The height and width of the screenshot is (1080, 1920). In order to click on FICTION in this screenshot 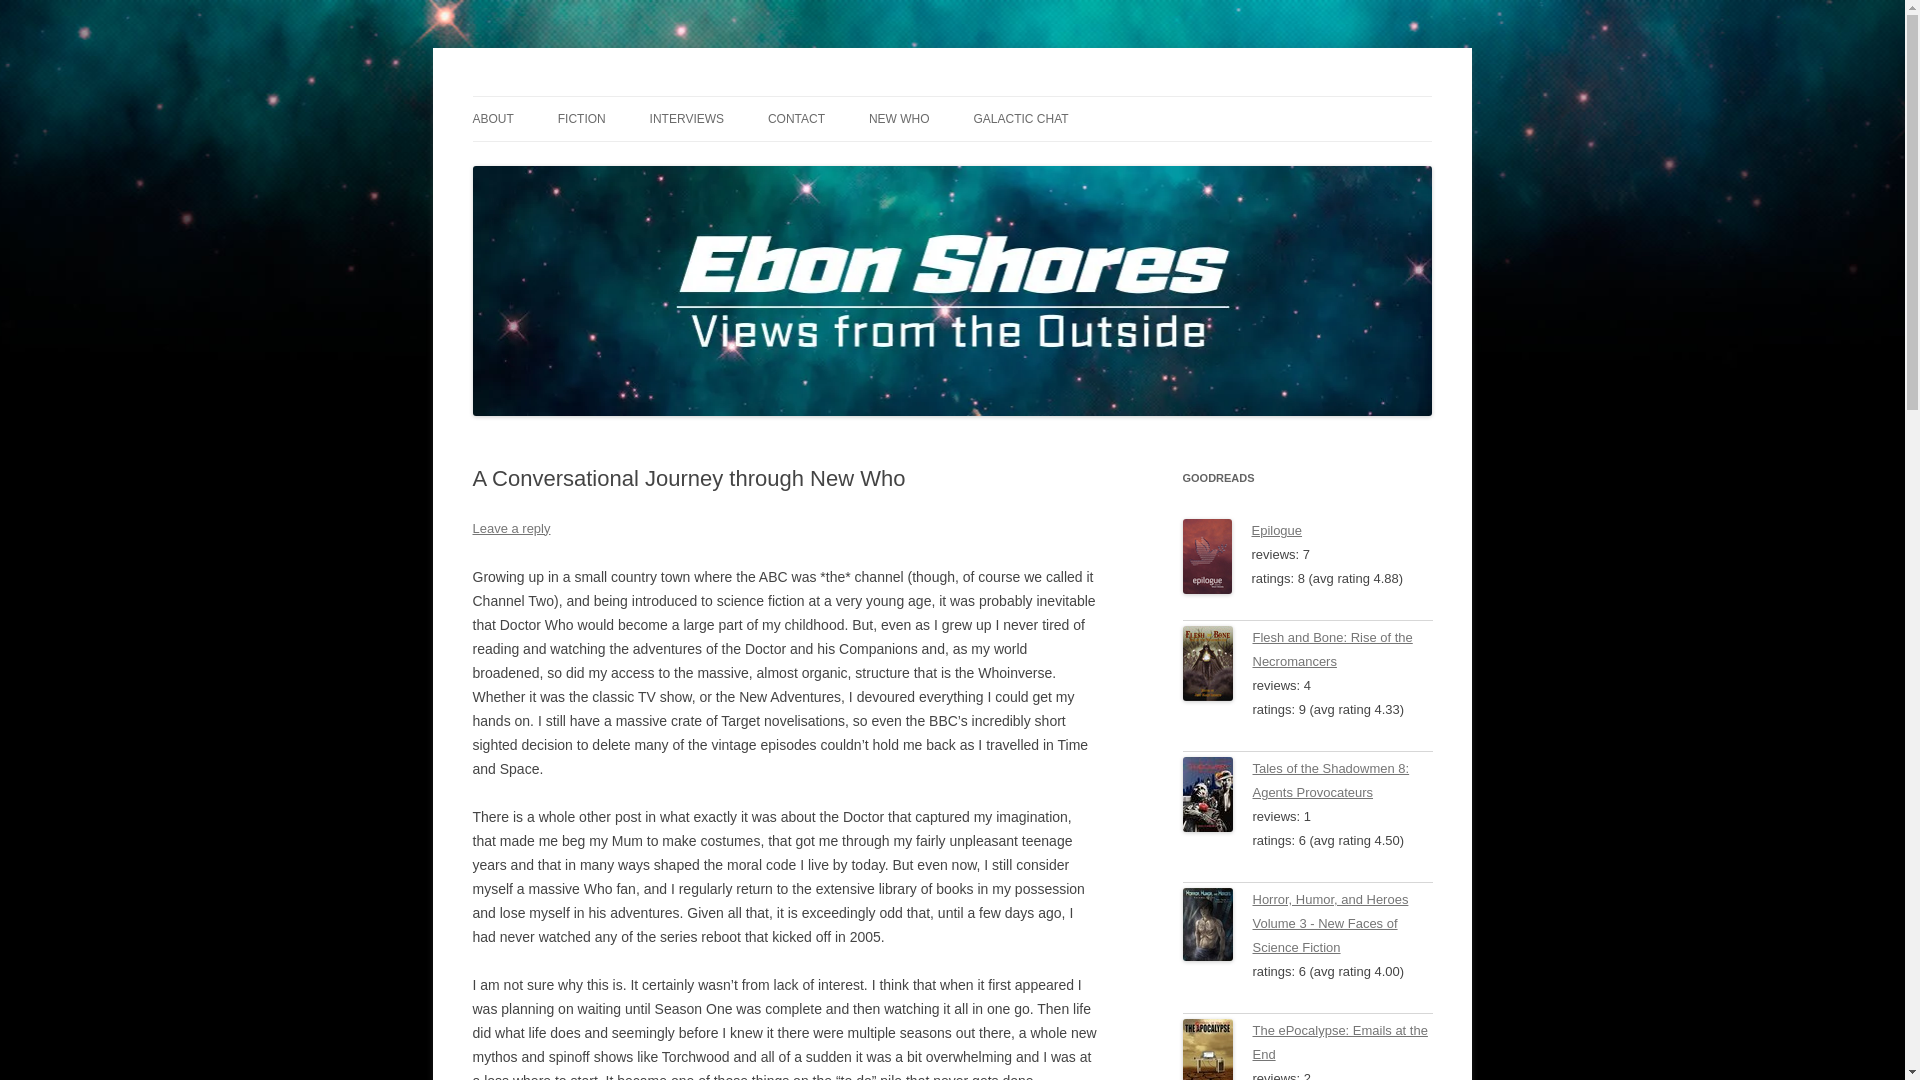, I will do `click(582, 119)`.